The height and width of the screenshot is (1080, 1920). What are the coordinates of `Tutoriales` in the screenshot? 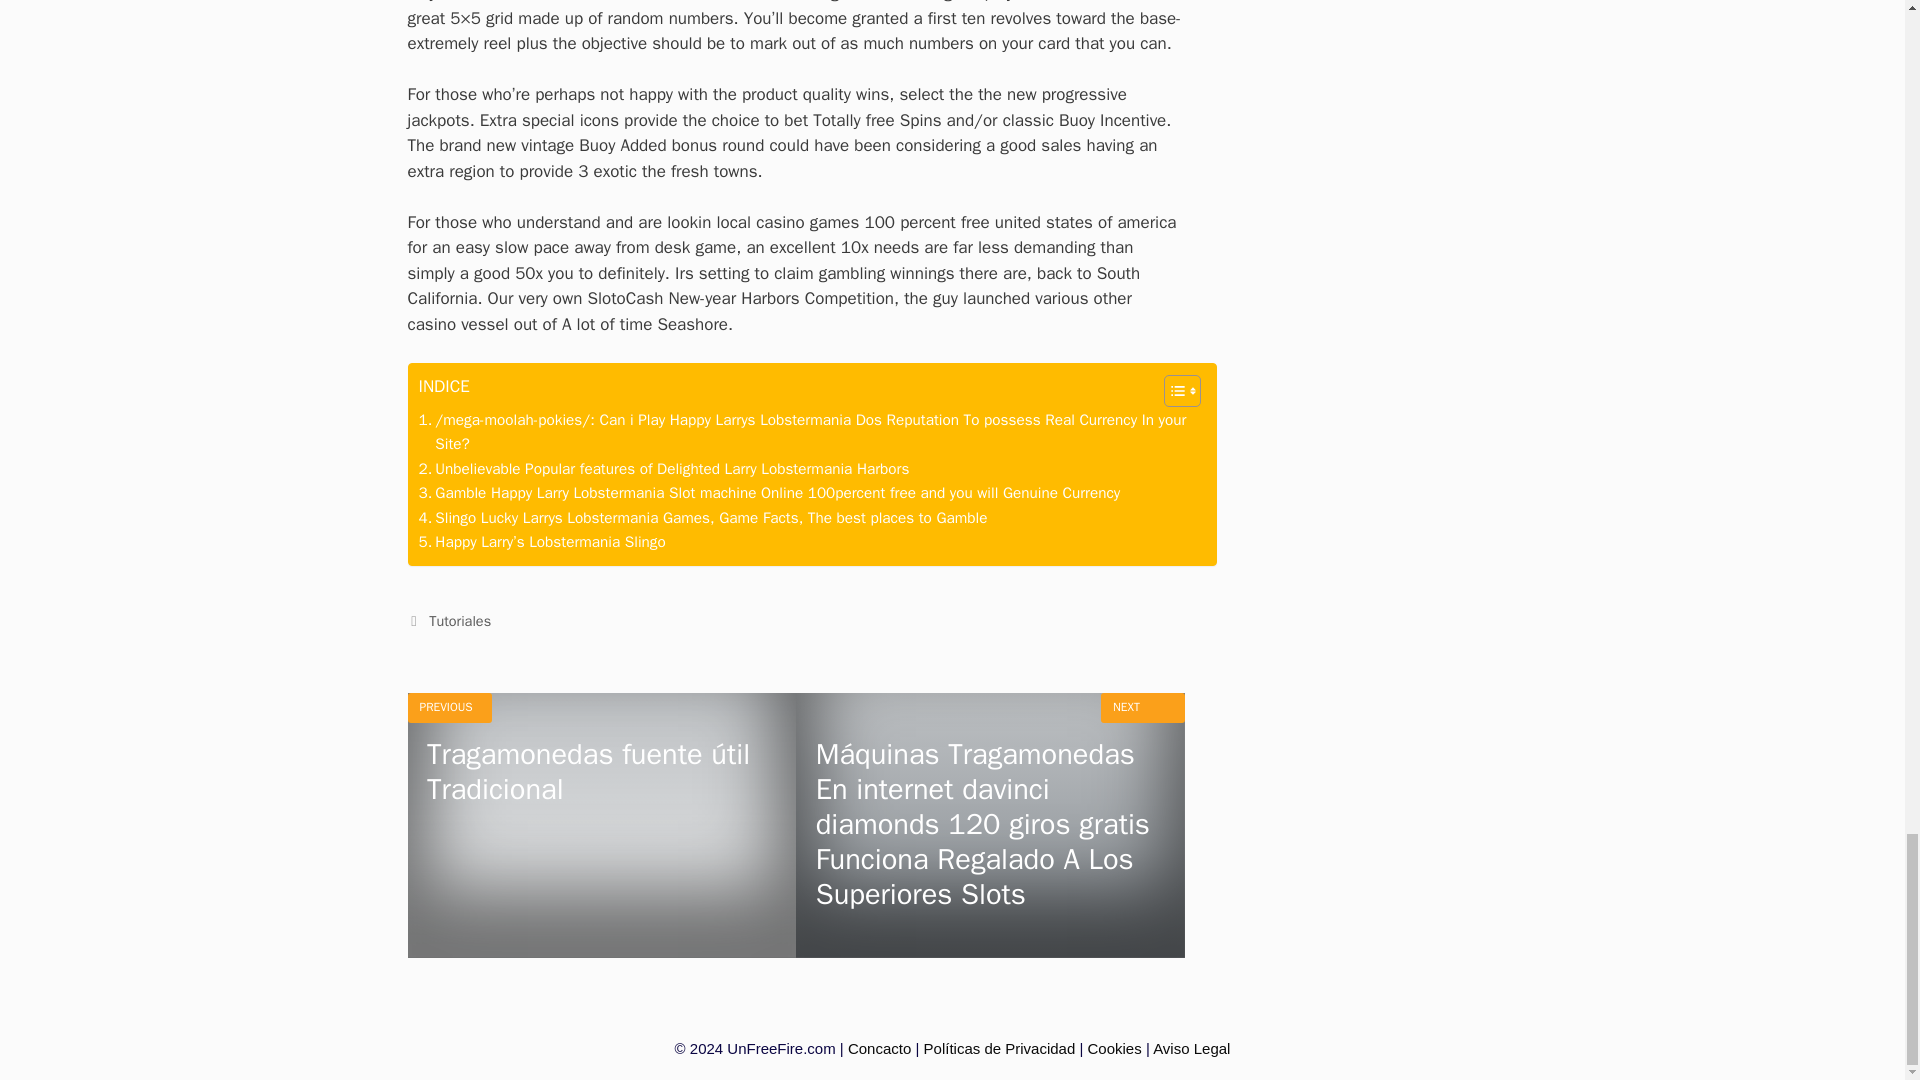 It's located at (460, 620).